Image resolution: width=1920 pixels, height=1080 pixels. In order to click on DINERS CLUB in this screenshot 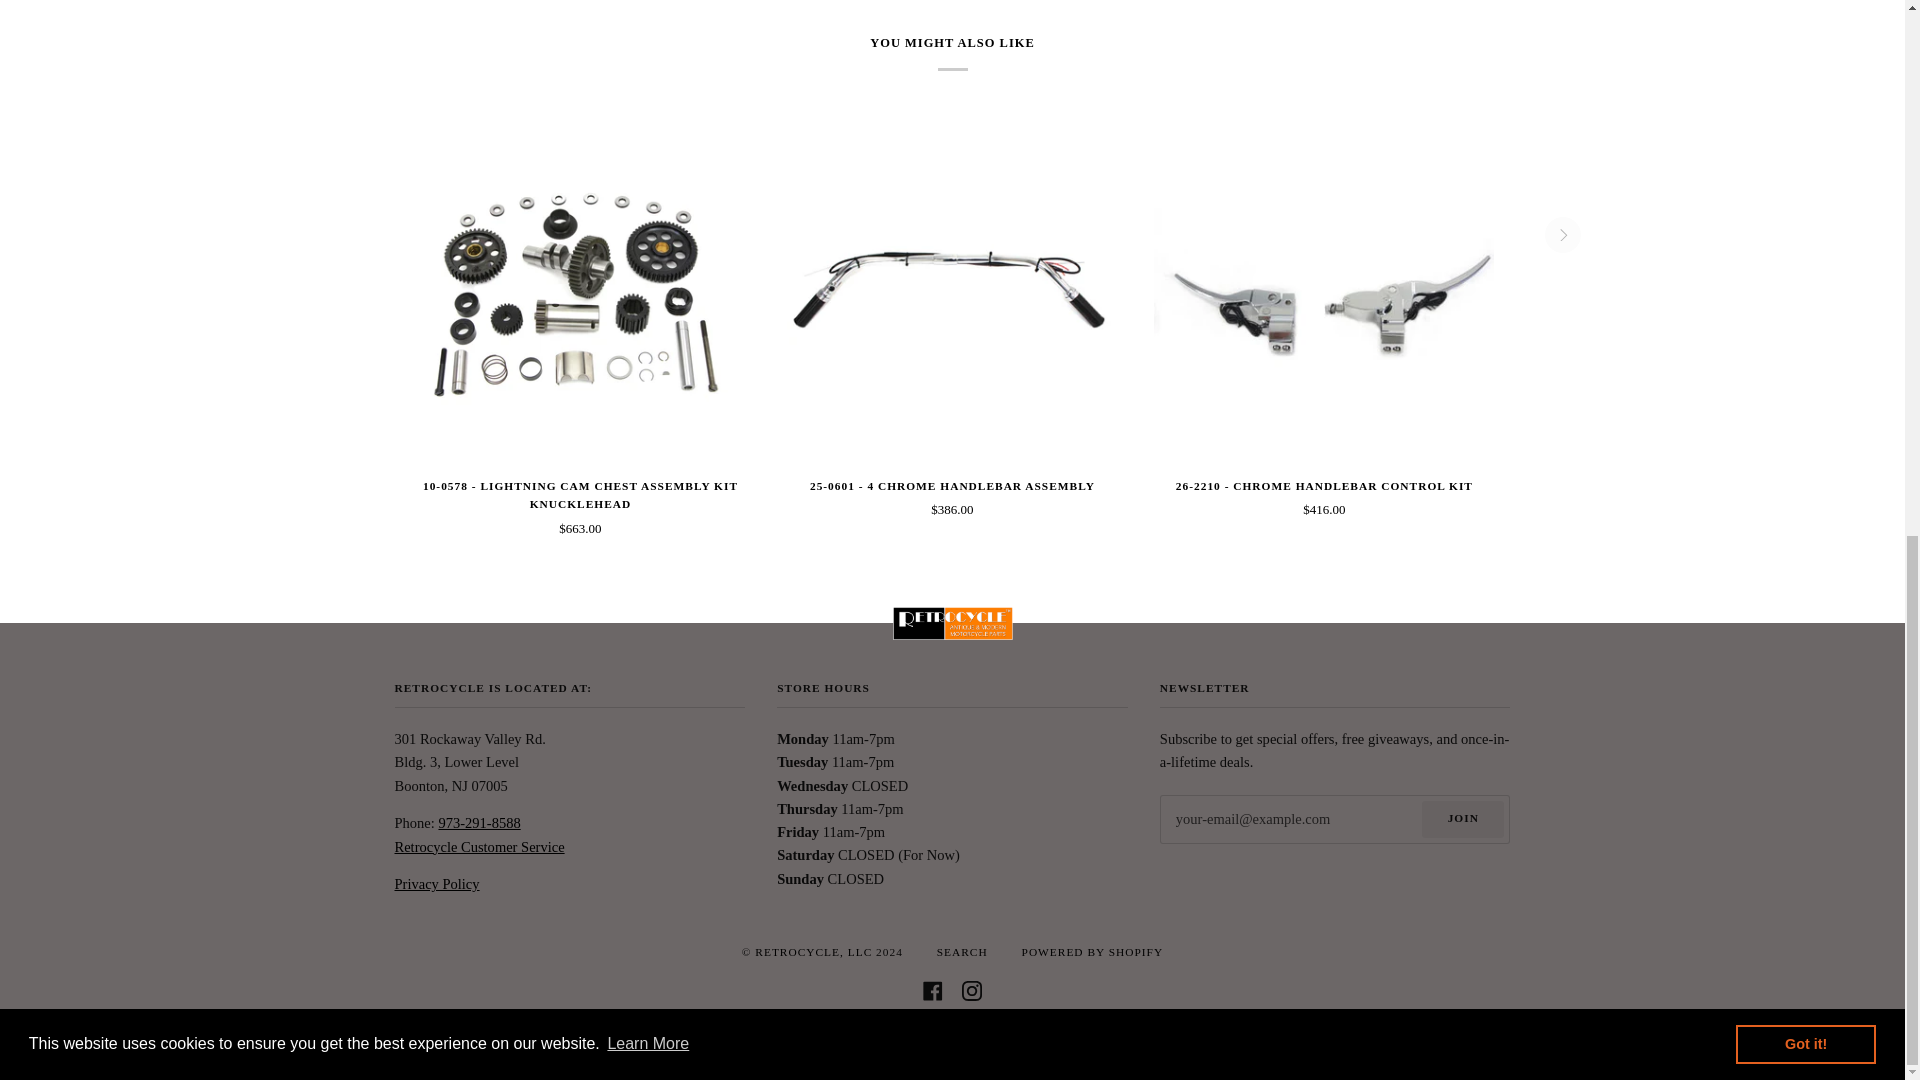, I will do `click(805, 1038)`.